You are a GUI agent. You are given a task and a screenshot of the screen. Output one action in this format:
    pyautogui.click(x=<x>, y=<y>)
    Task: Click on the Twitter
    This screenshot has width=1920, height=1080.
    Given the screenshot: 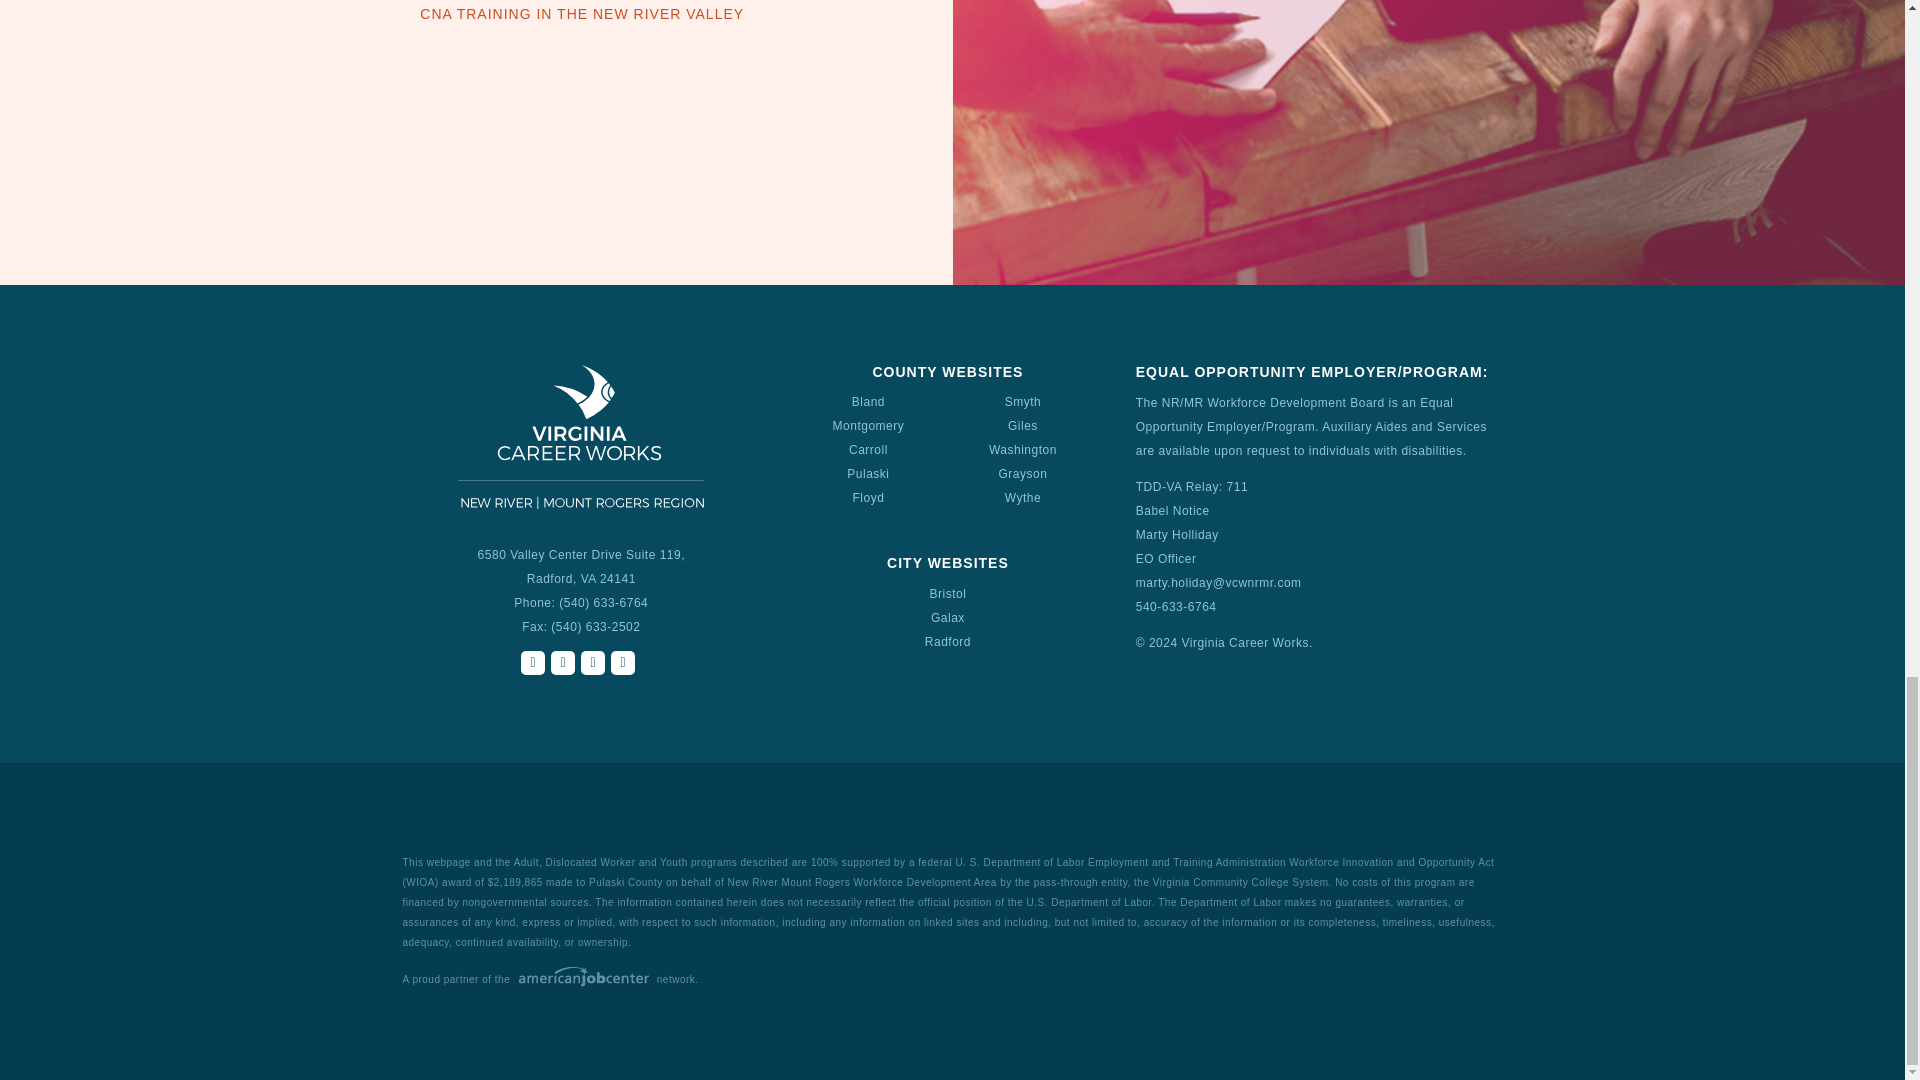 What is the action you would take?
    pyautogui.click(x=562, y=663)
    